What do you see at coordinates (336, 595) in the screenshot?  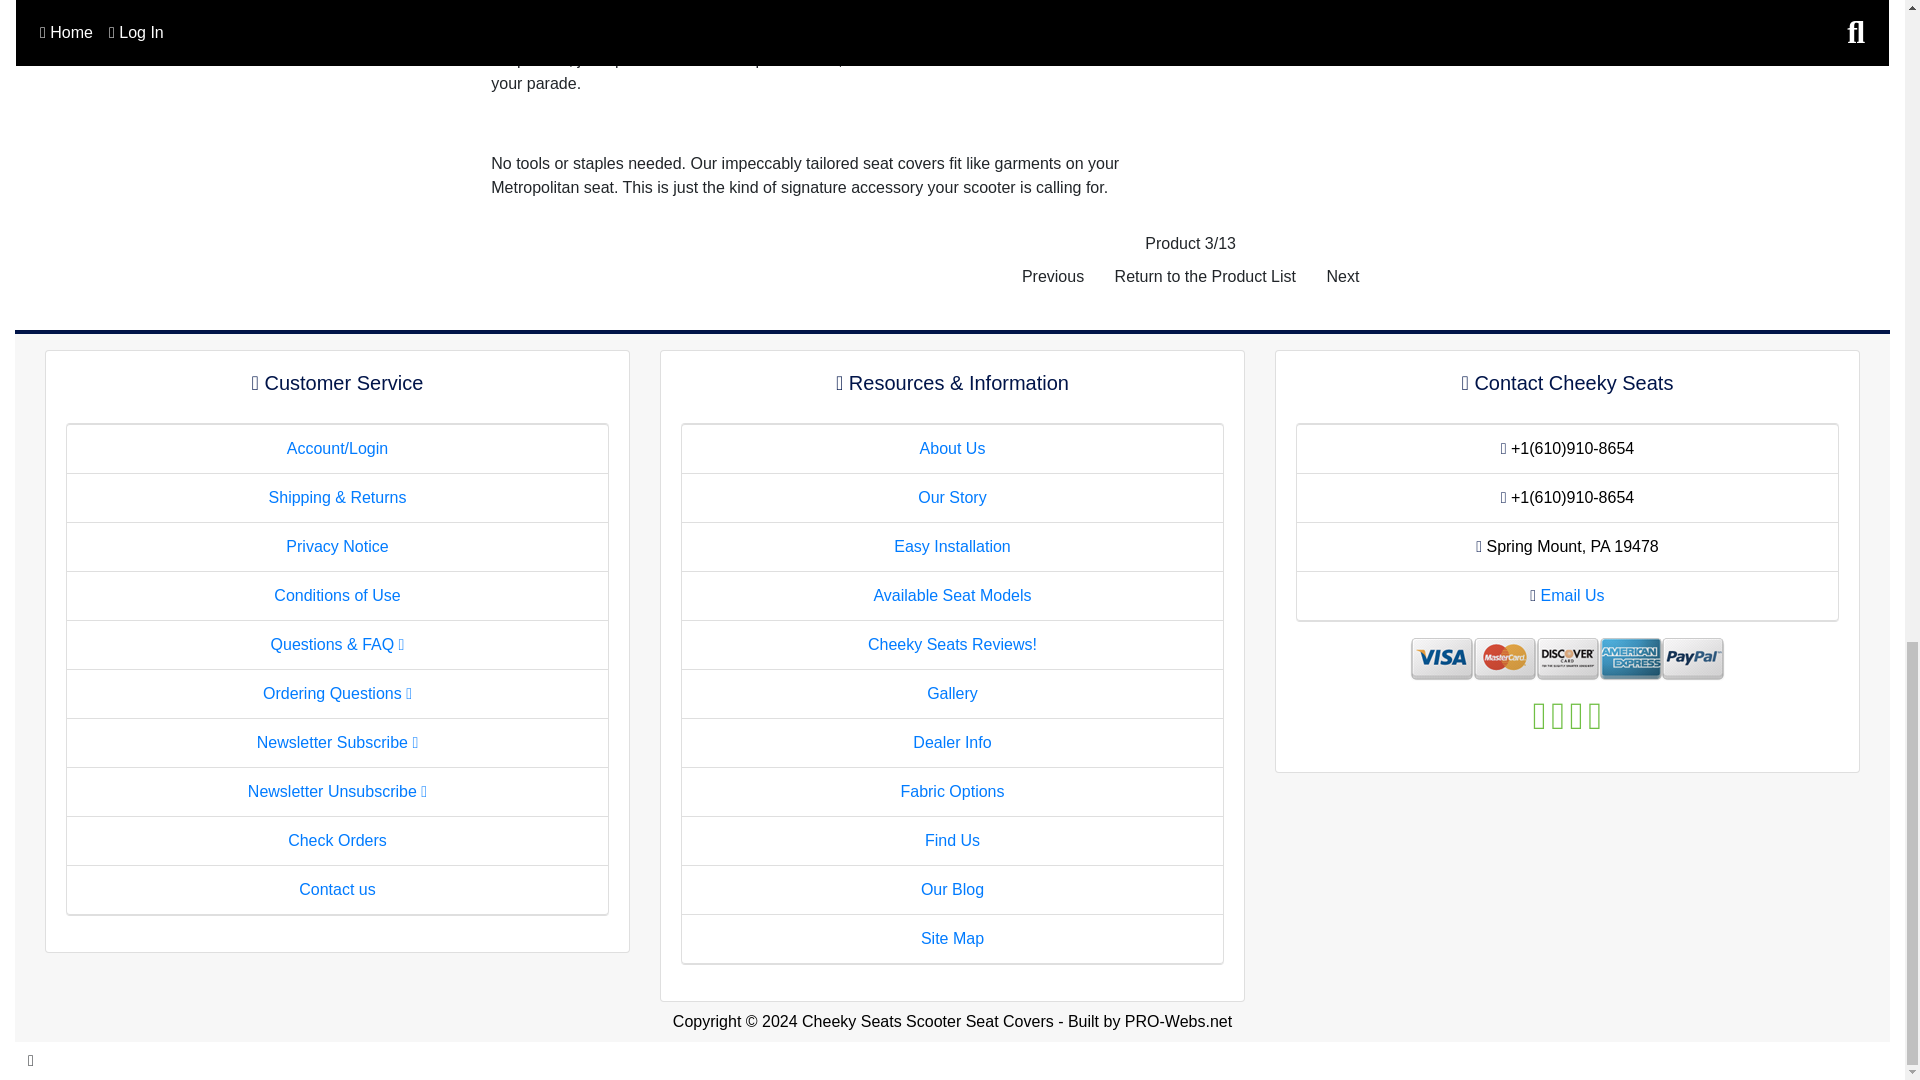 I see `Conditions of Use` at bounding box center [336, 595].